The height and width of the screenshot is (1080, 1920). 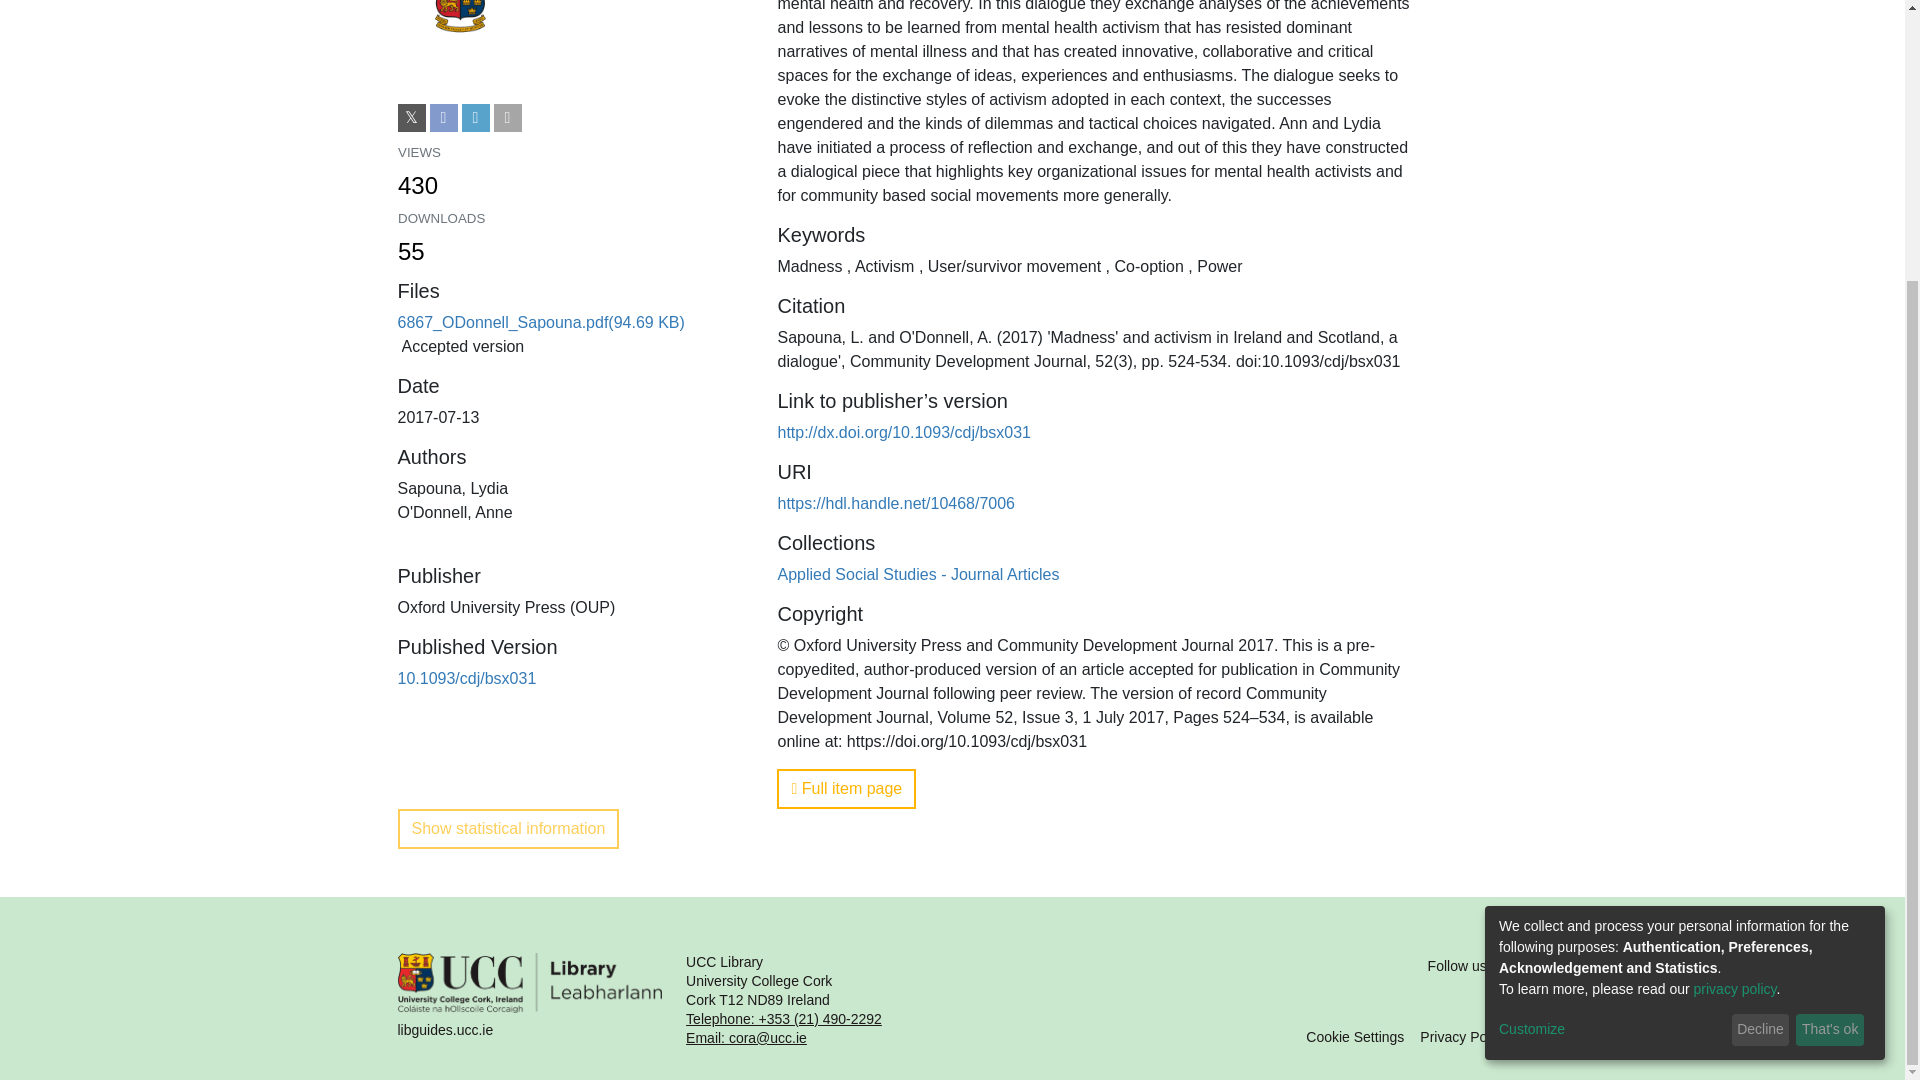 What do you see at coordinates (1760, 664) in the screenshot?
I see `That's ok` at bounding box center [1760, 664].